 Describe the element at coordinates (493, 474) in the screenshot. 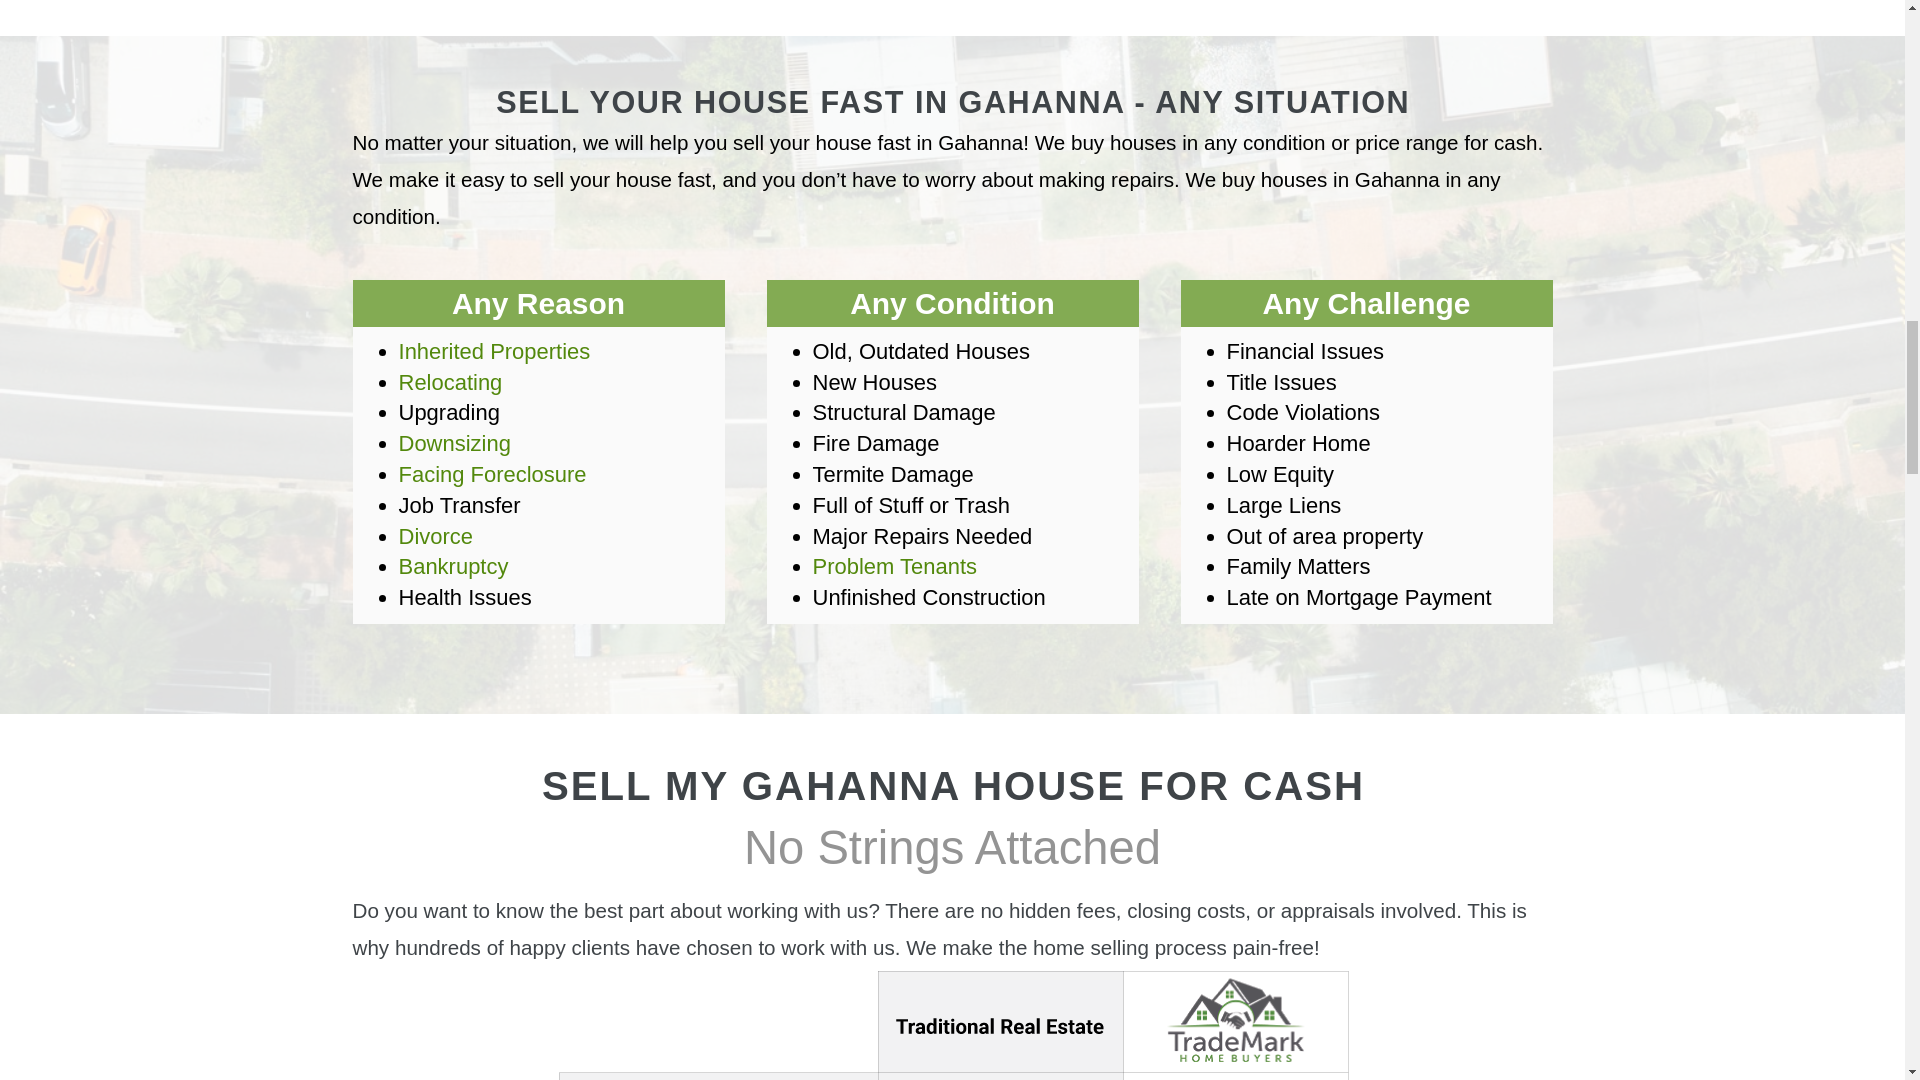

I see `Facing Foreclosure` at that location.